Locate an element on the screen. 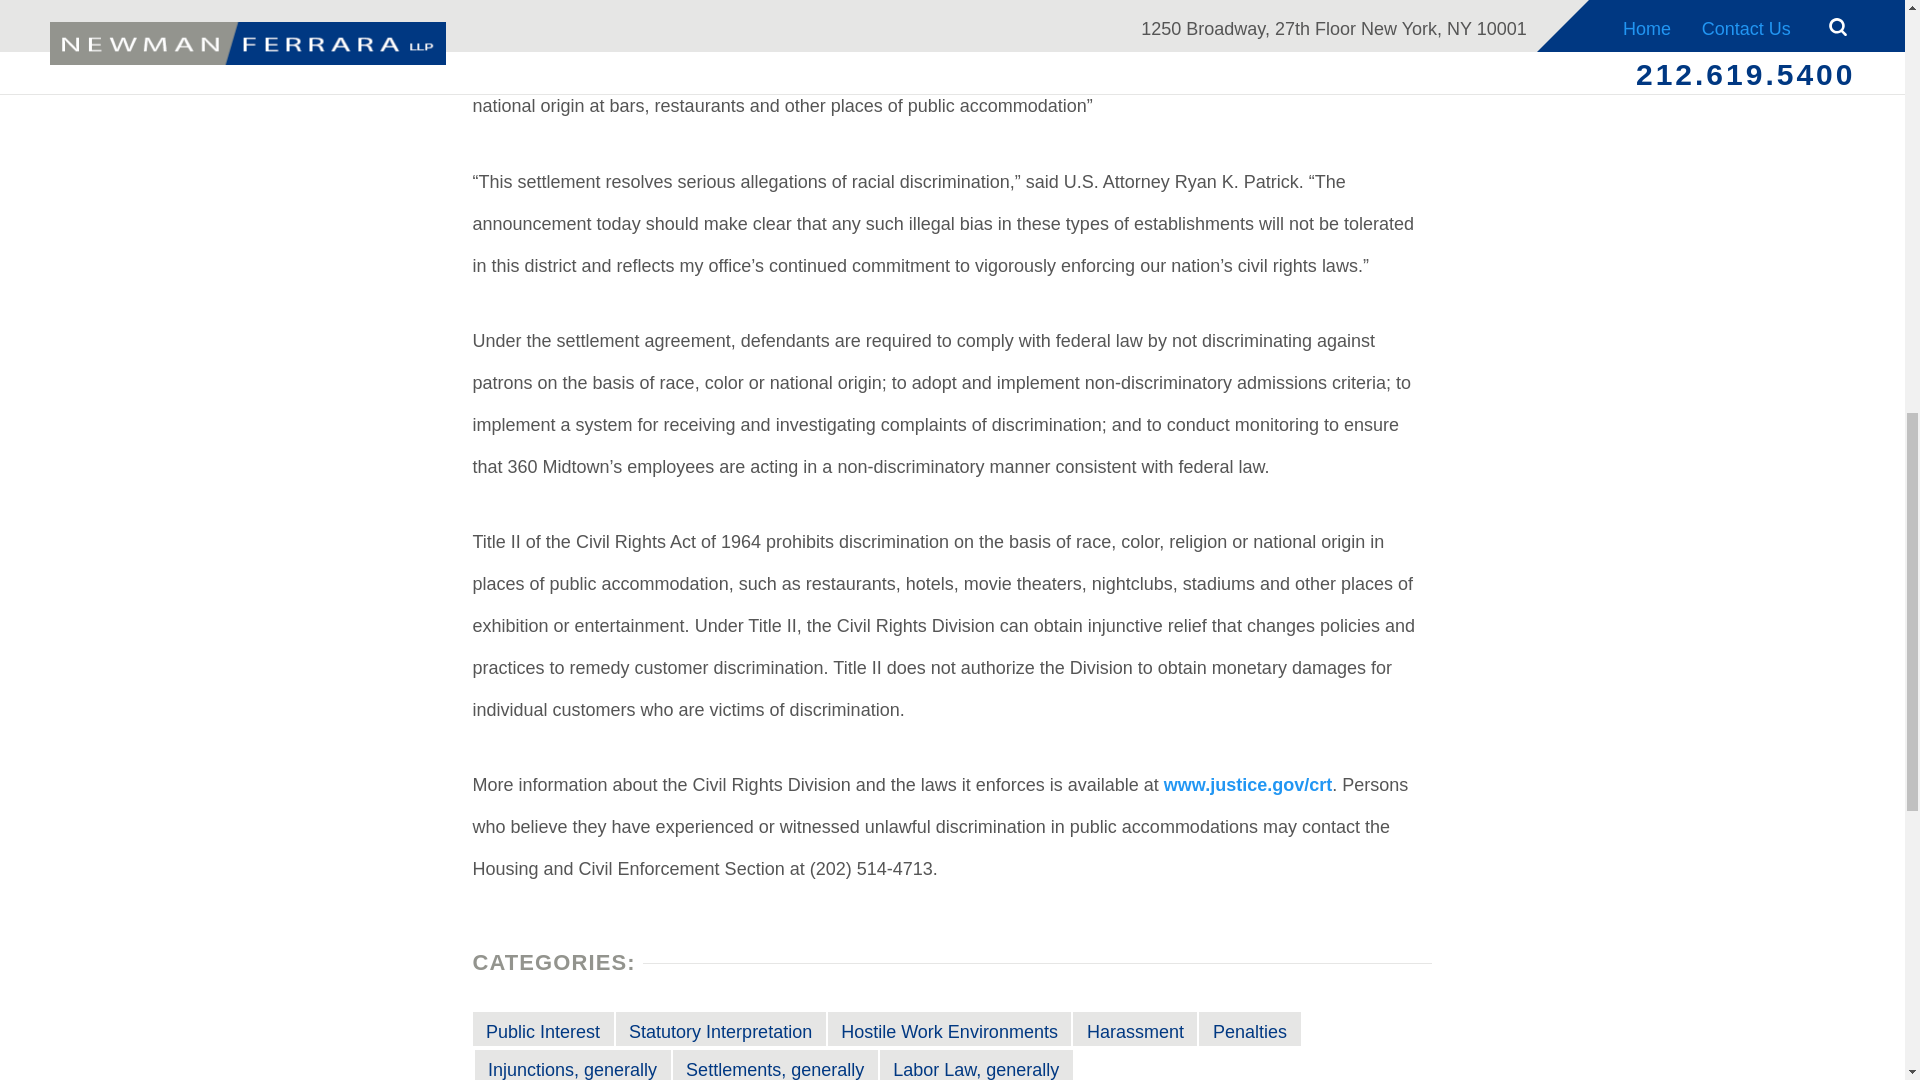 Image resolution: width=1920 pixels, height=1080 pixels. Hostile Work Environments is located at coordinates (949, 1028).